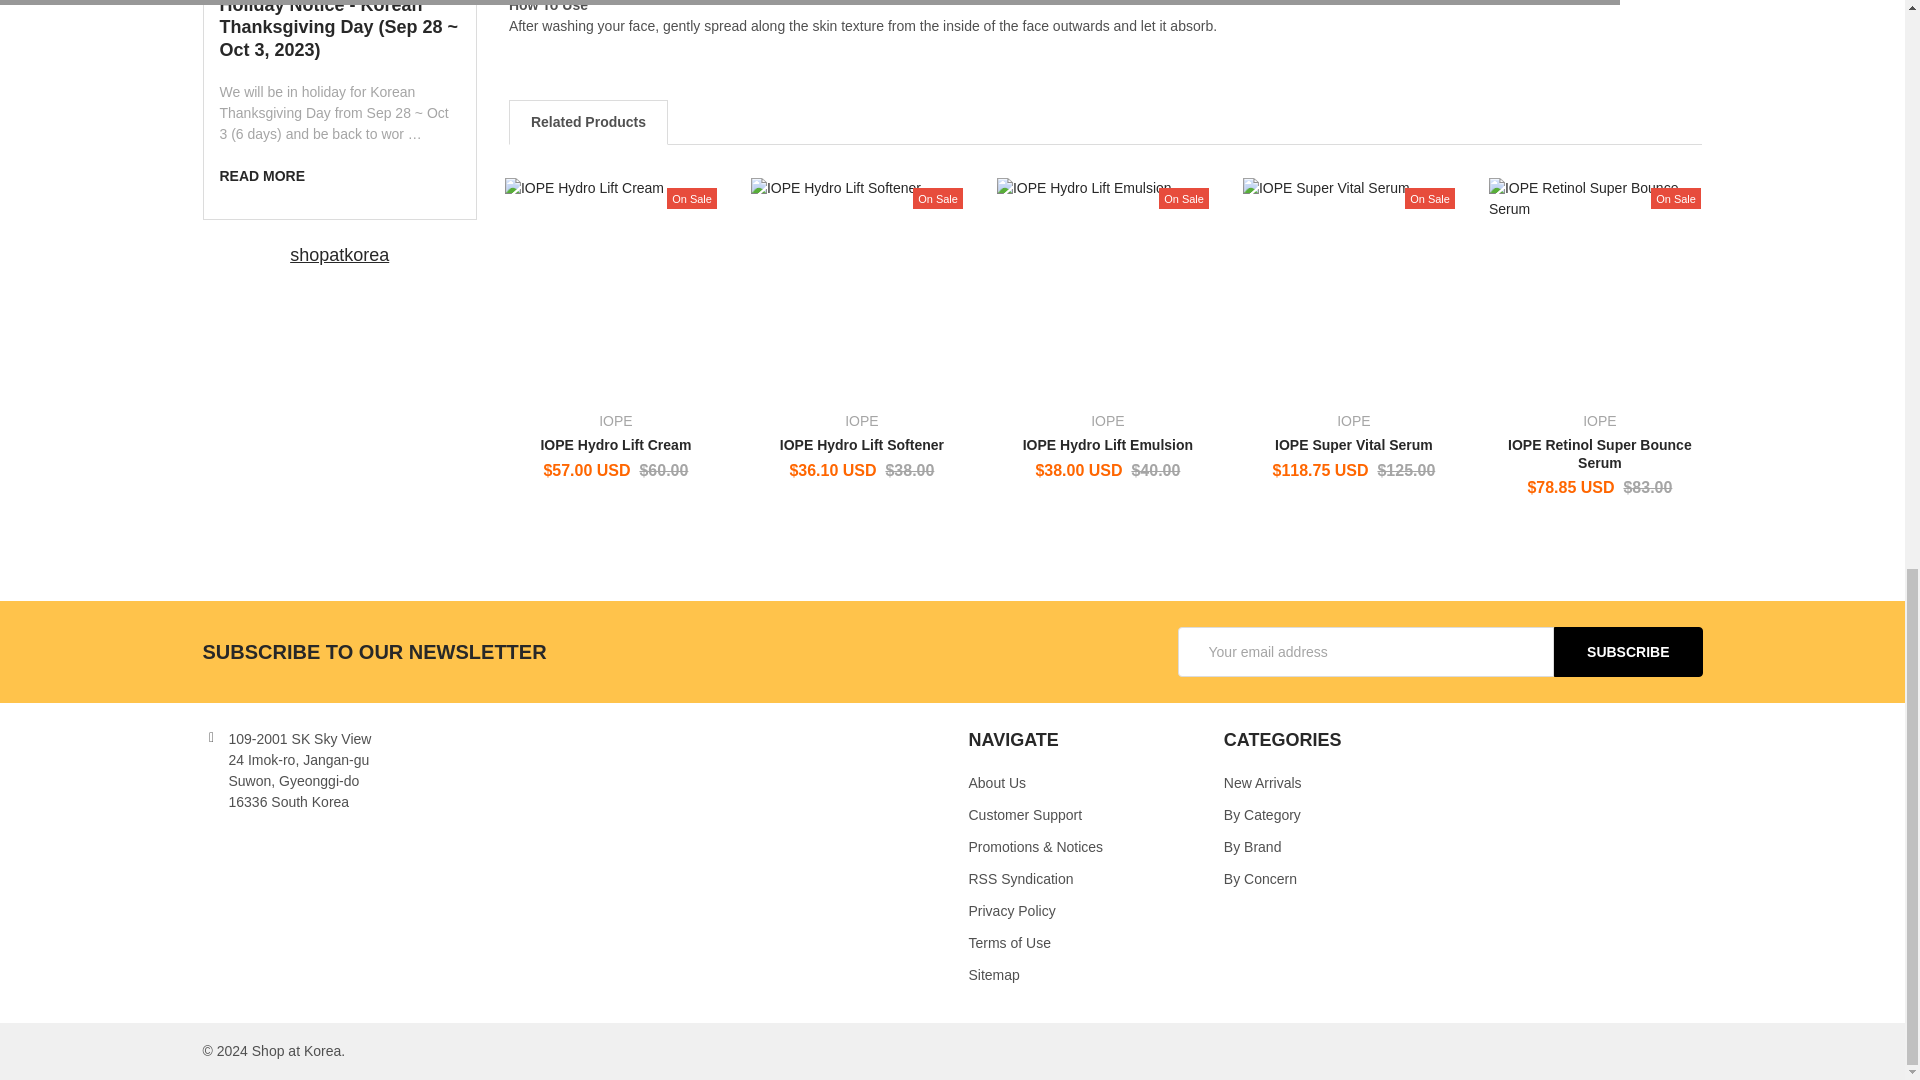  Describe the element at coordinates (616, 288) in the screenshot. I see `IOPE Hydro Lift Cream` at that location.